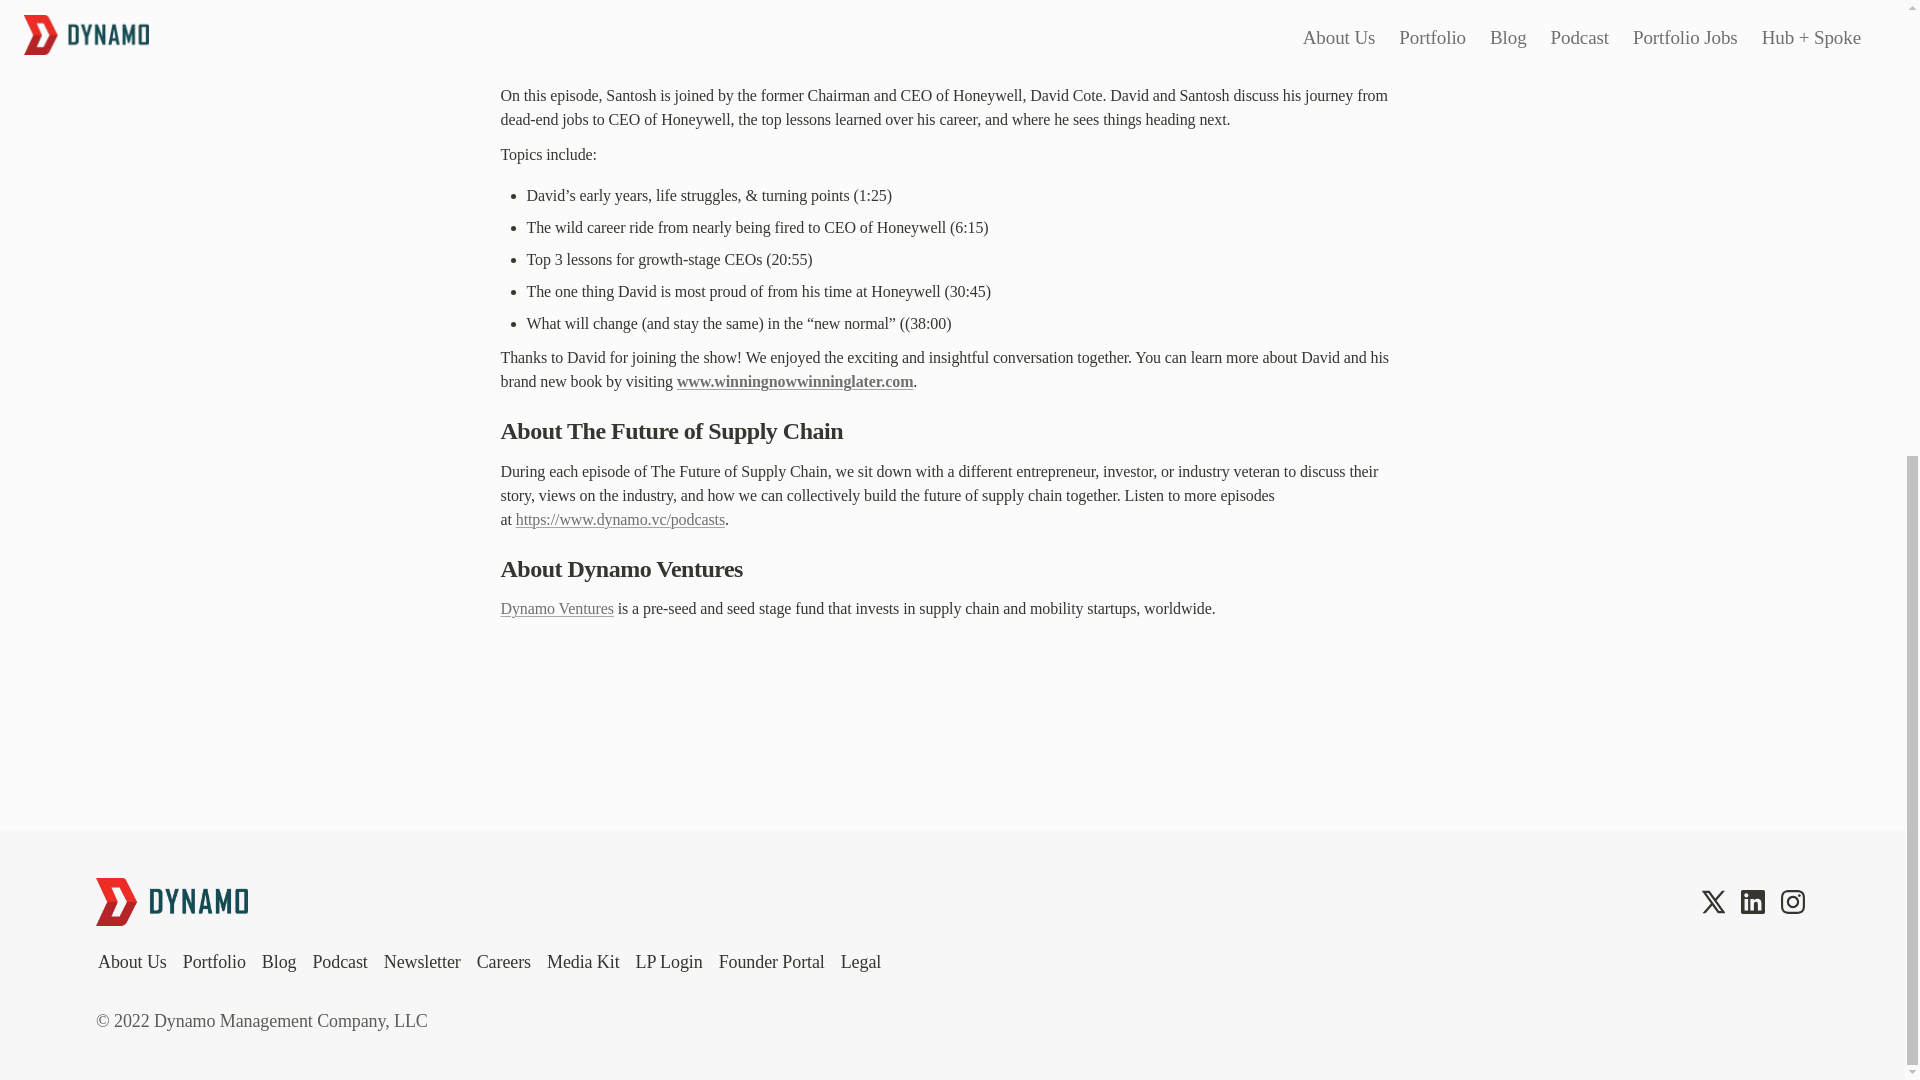 The height and width of the screenshot is (1080, 1920). I want to click on www.winningnowwinninglater.com, so click(795, 380).